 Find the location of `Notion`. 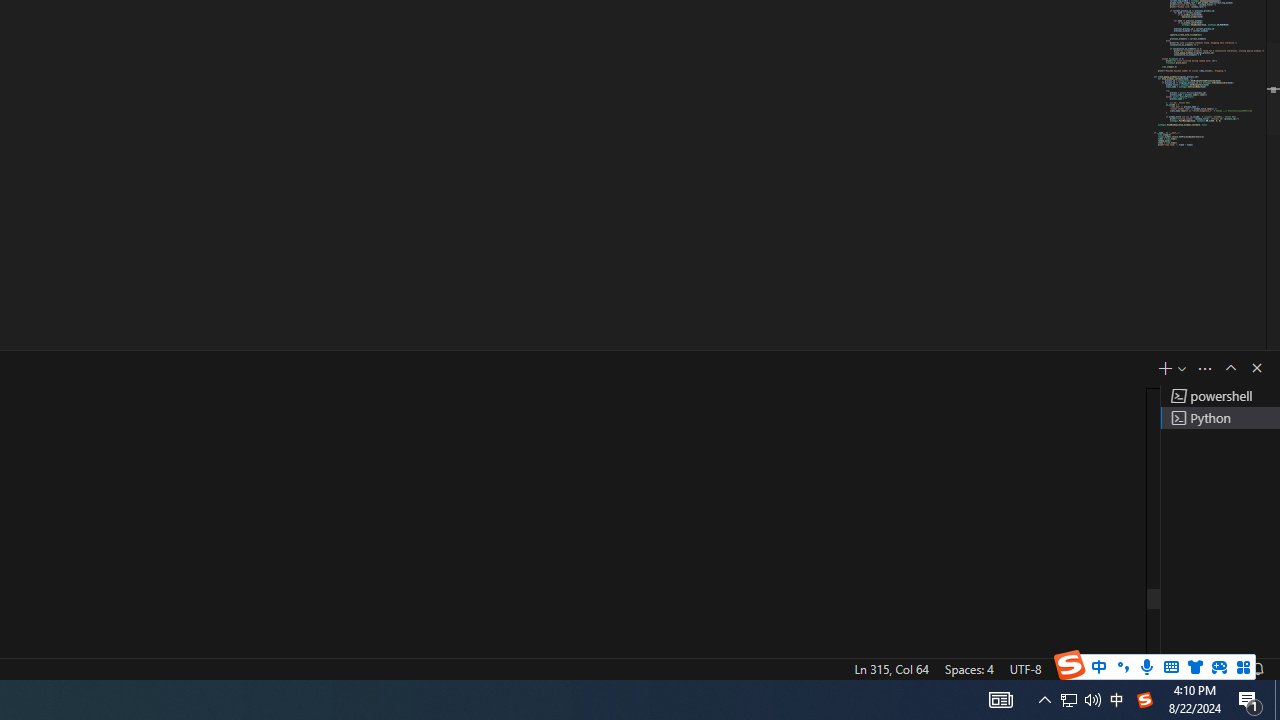

Notion is located at coordinates (334, 688).